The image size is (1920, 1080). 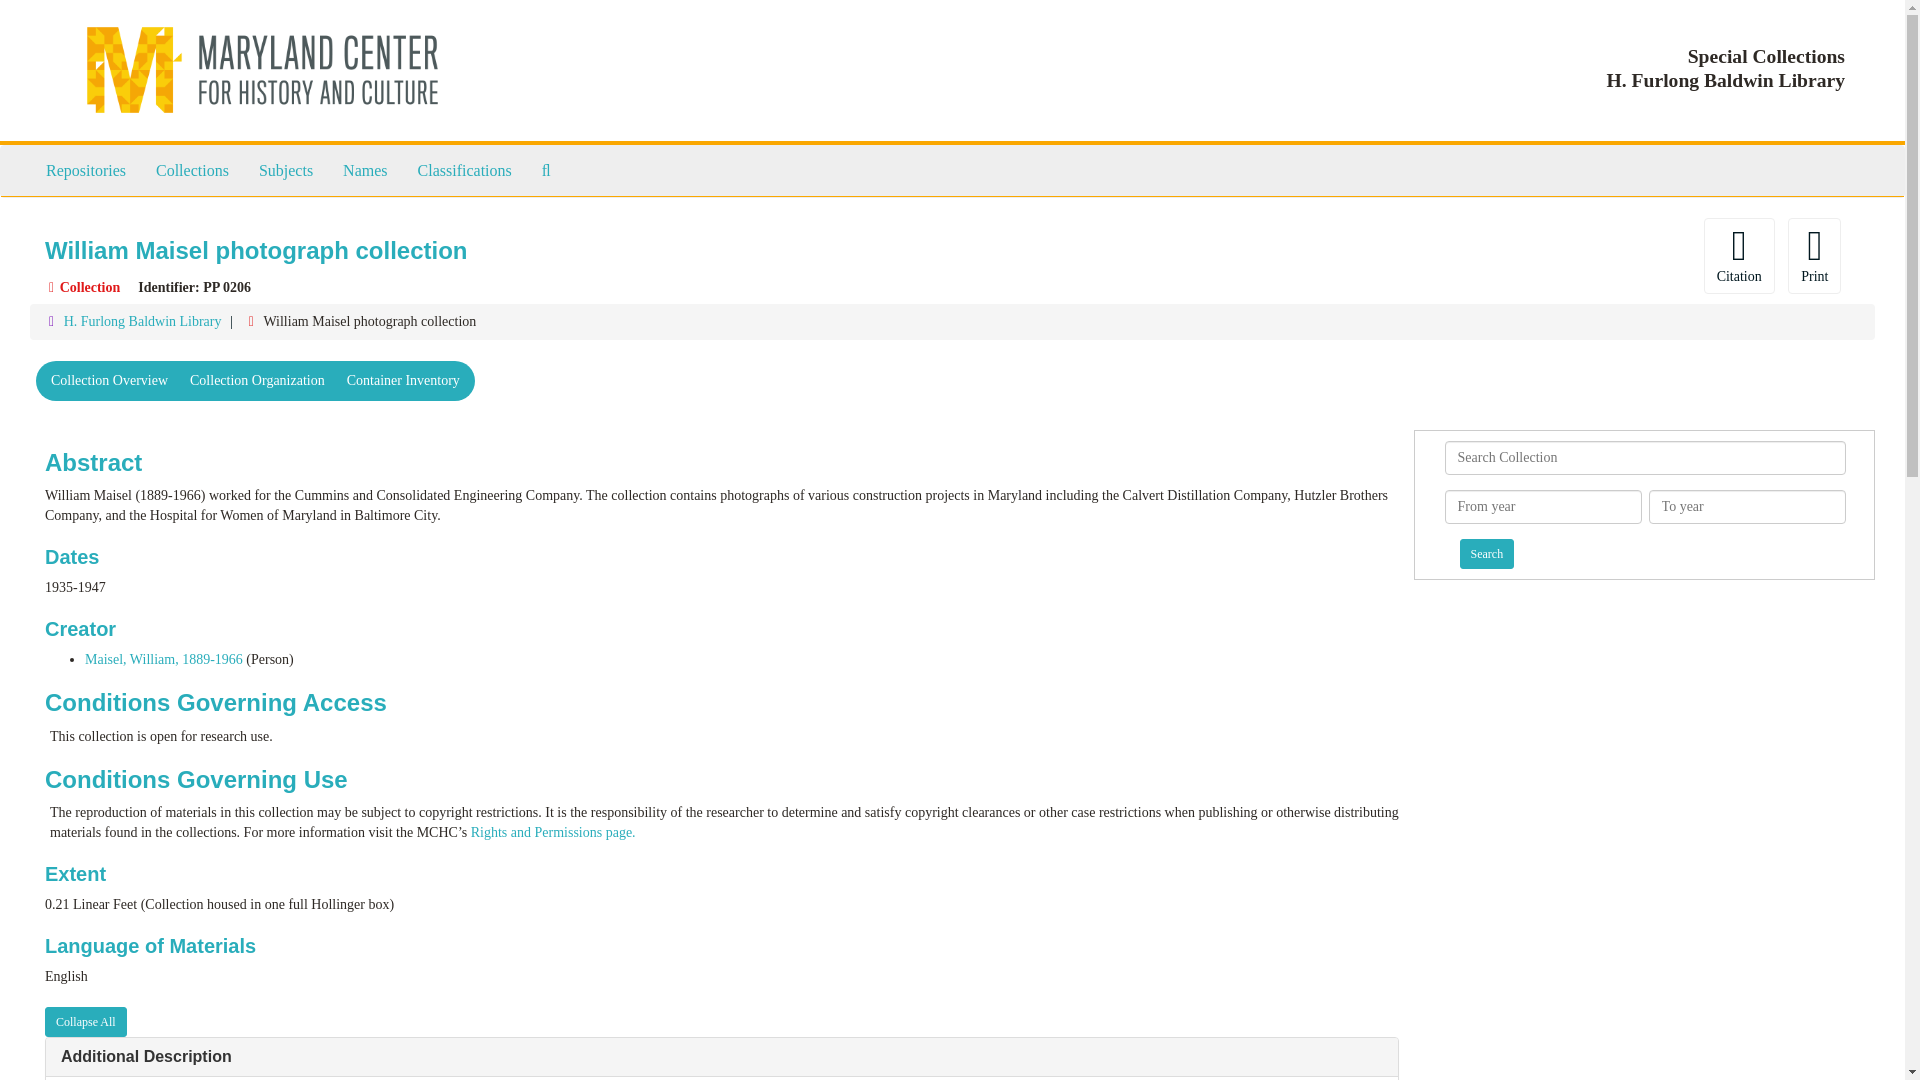 I want to click on Page Actions, so click(x=1490, y=256).